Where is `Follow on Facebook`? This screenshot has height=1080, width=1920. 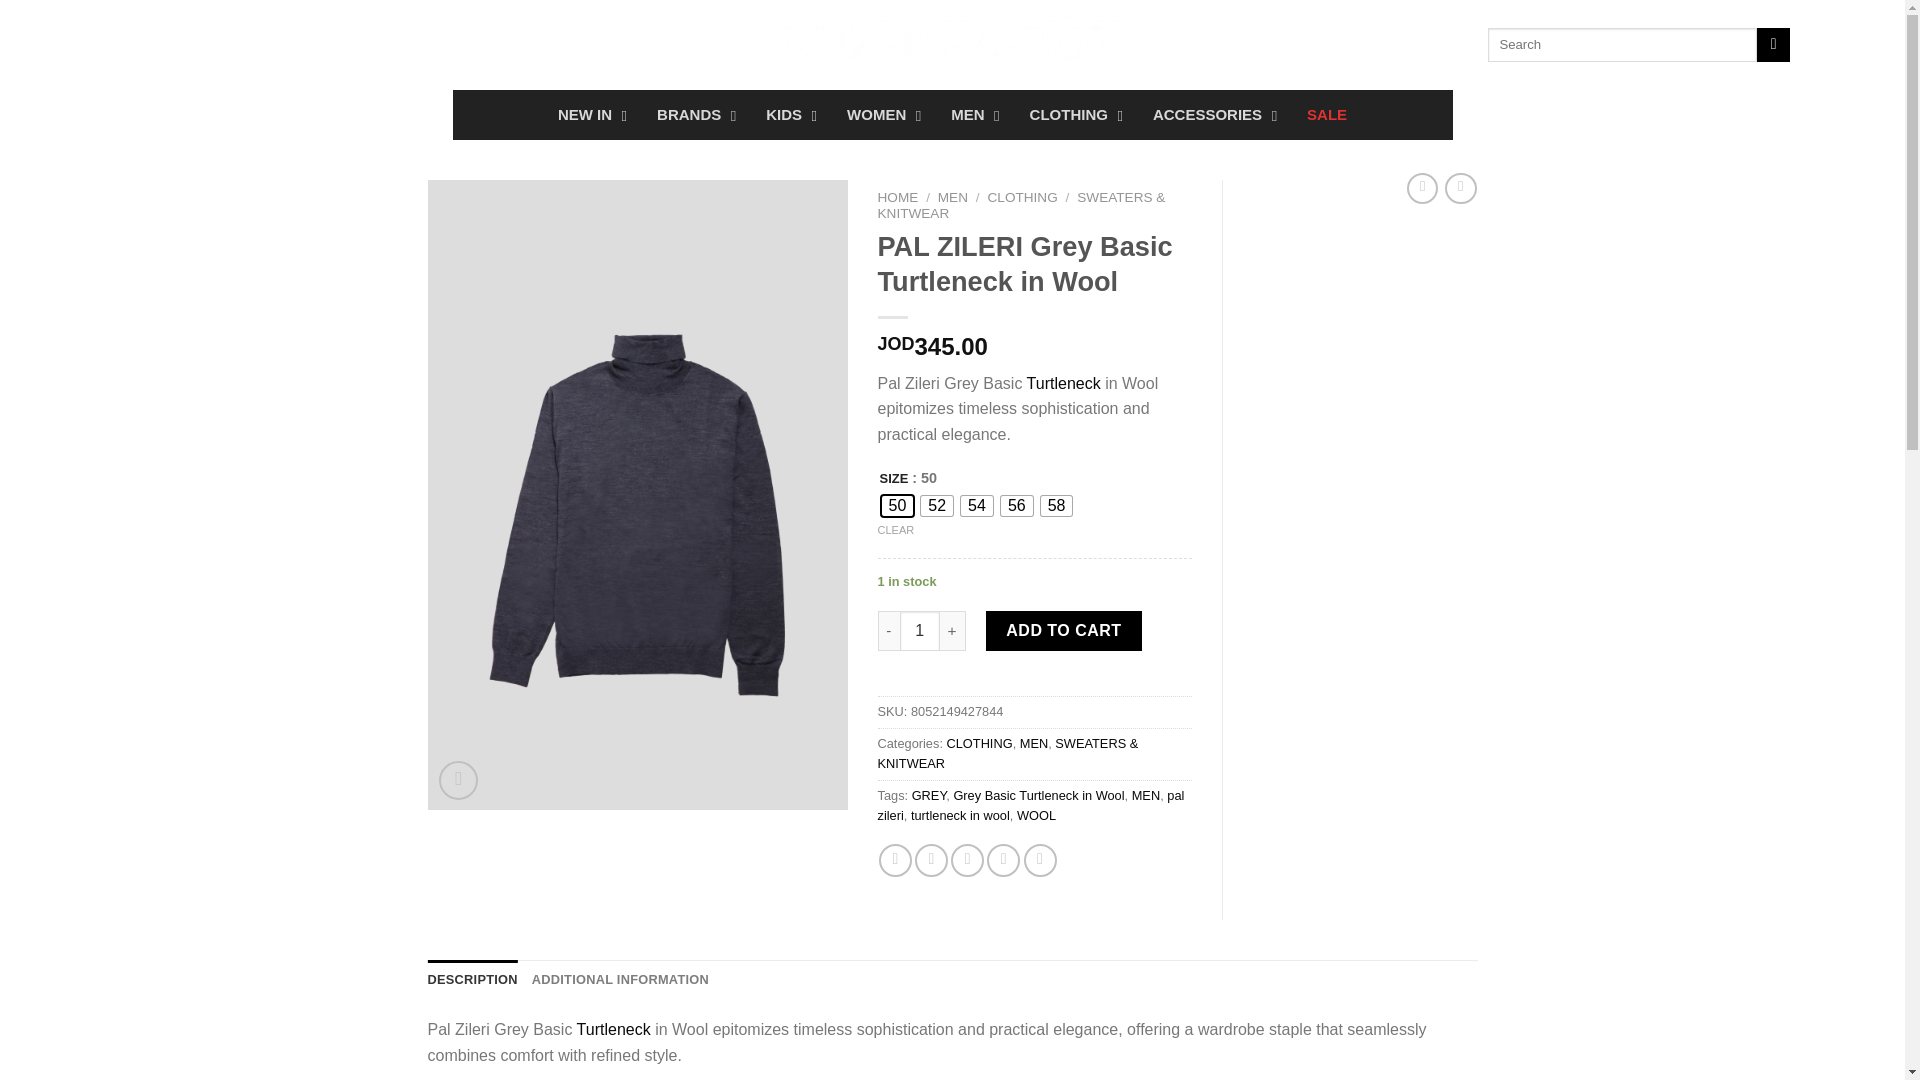 Follow on Facebook is located at coordinates (952, 45).